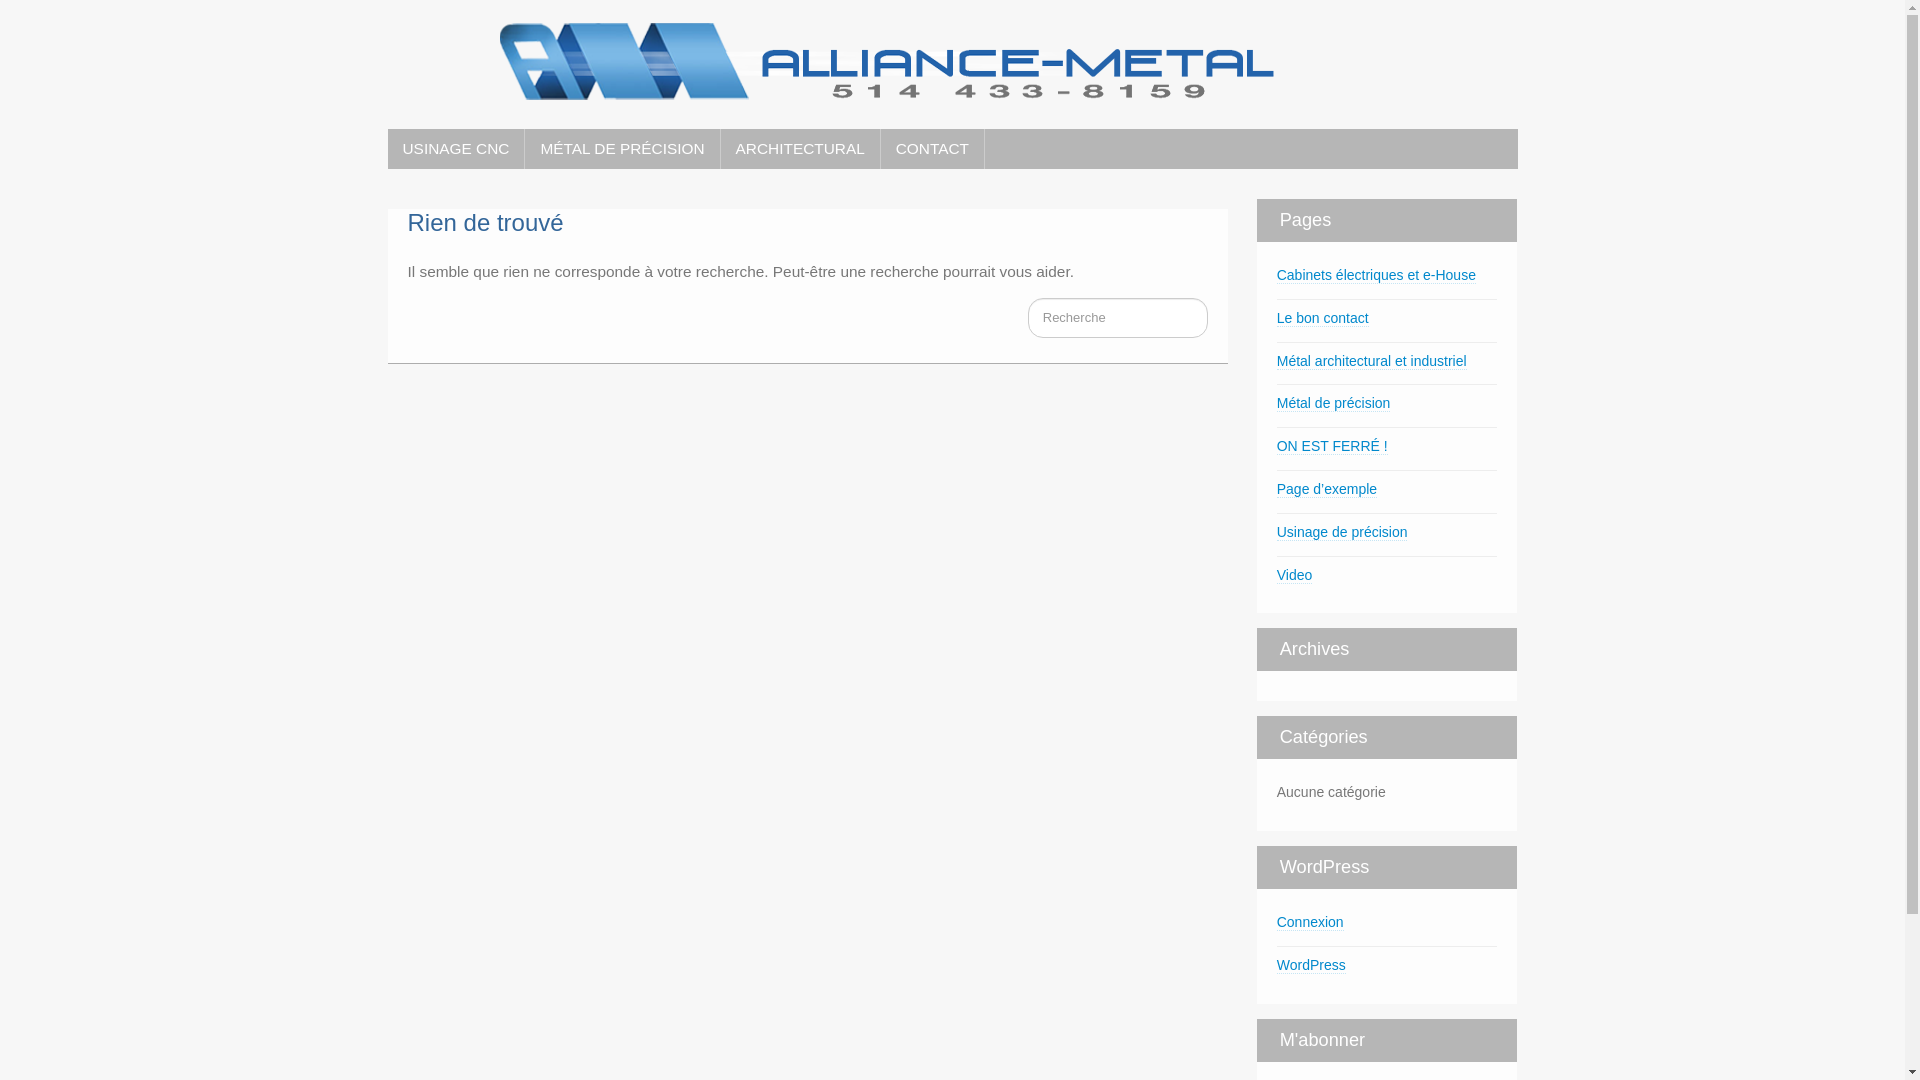 Image resolution: width=1920 pixels, height=1080 pixels. Describe the element at coordinates (800, 149) in the screenshot. I see `ARCHITECTURAL` at that location.